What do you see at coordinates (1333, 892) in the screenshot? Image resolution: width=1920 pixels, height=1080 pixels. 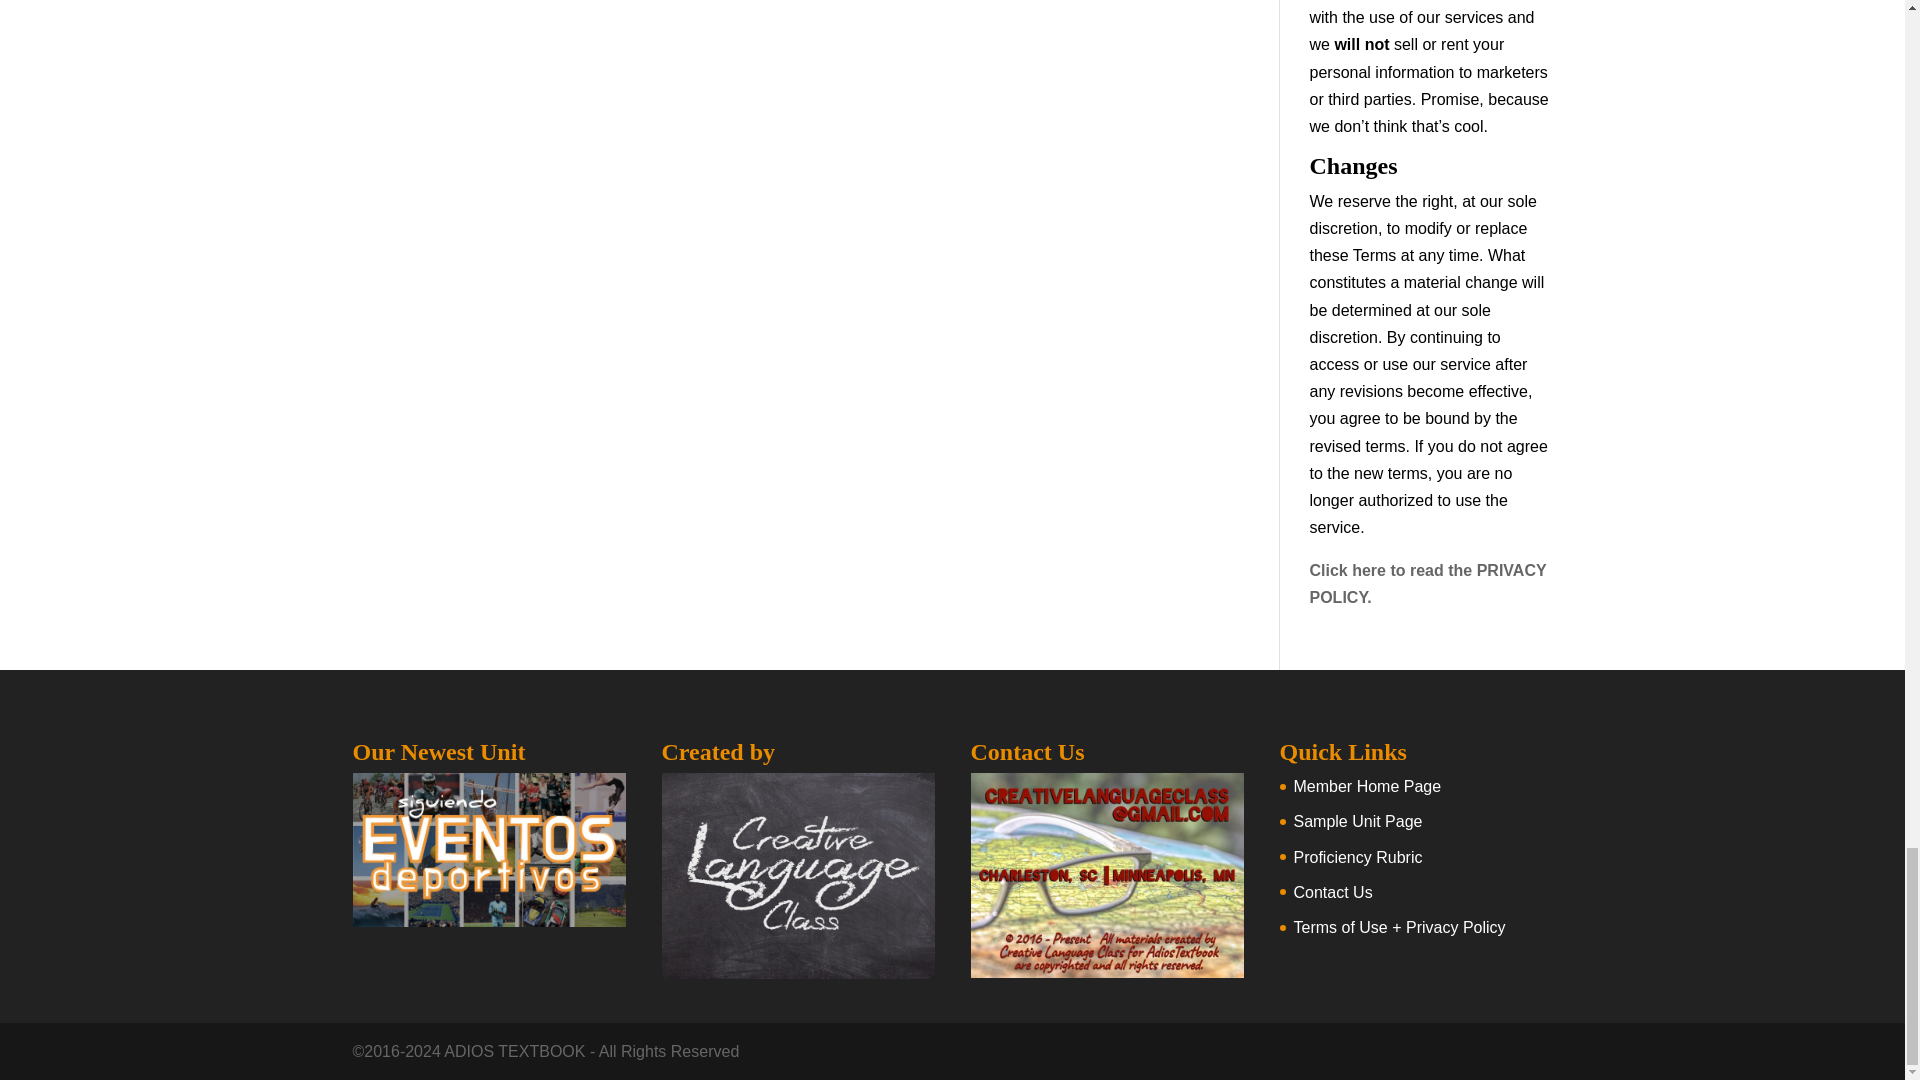 I see `Contact Us` at bounding box center [1333, 892].